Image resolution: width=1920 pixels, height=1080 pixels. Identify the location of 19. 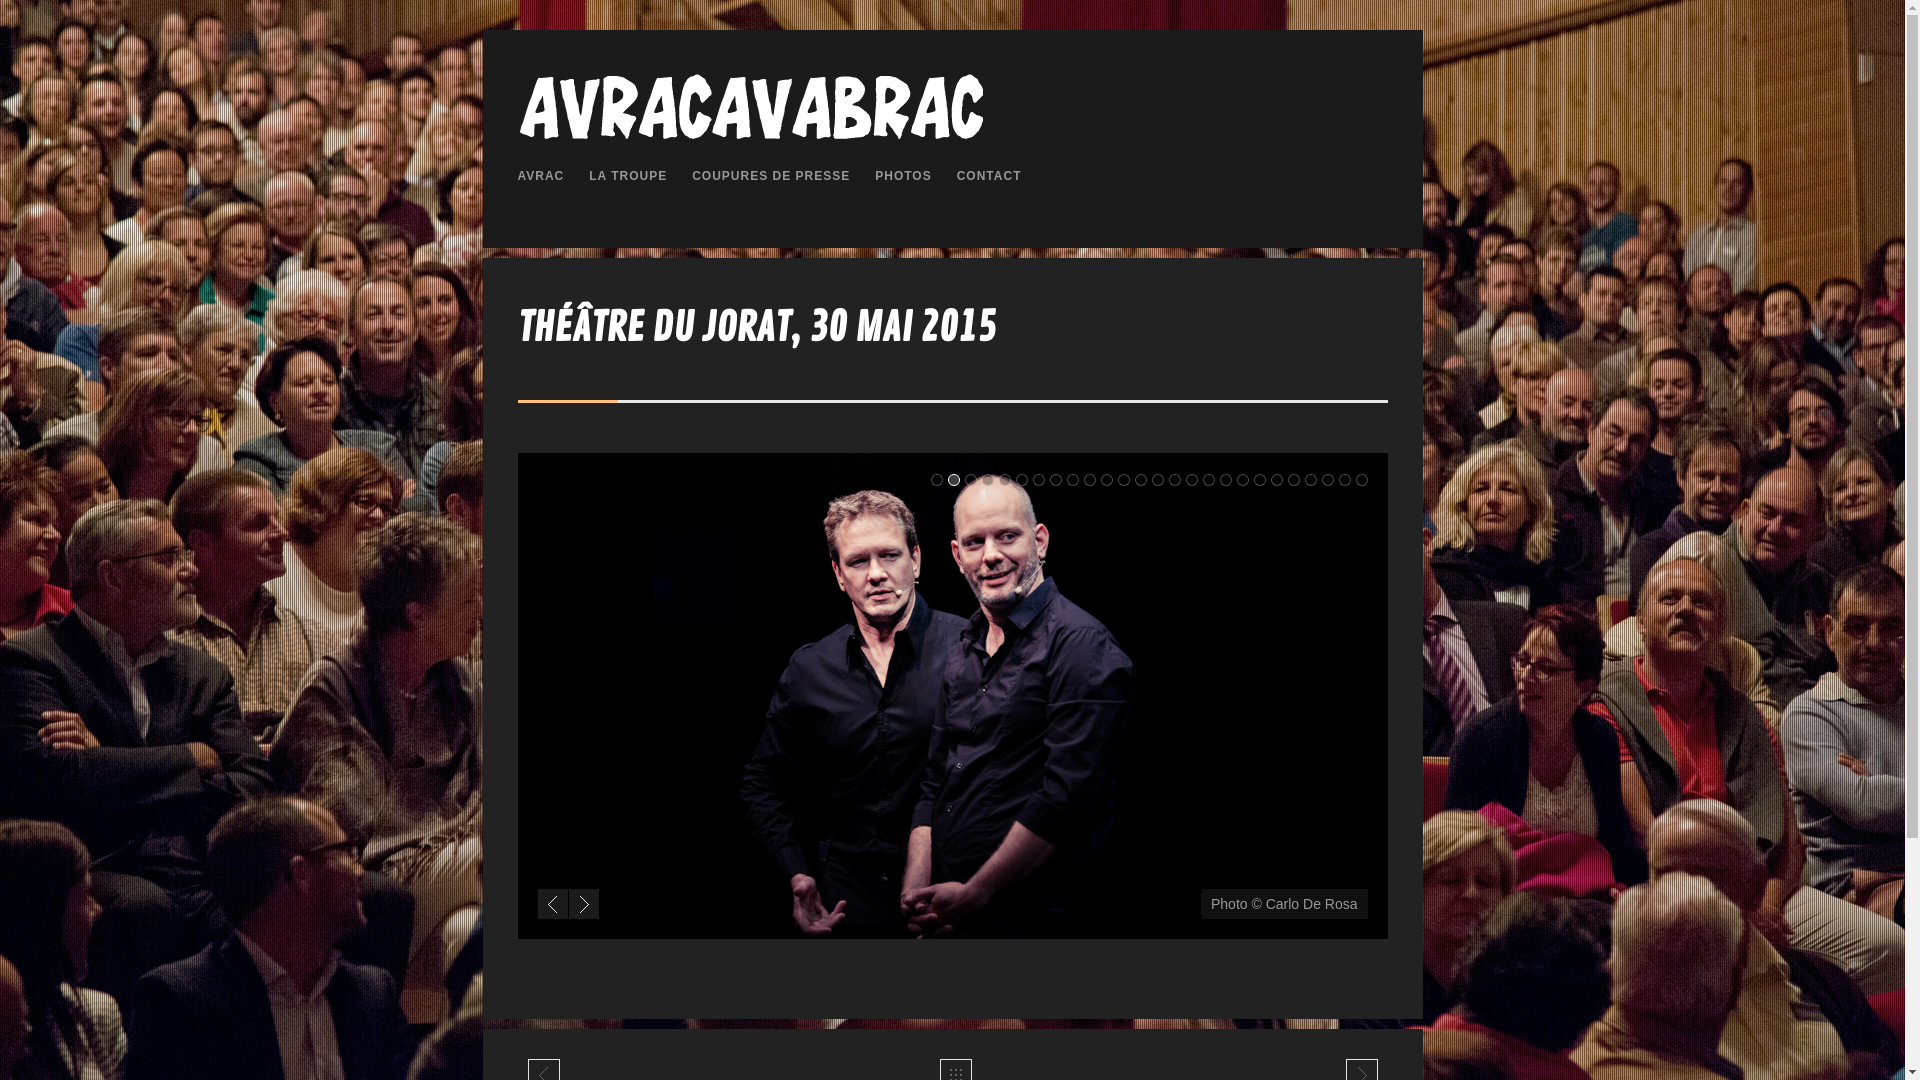
(1242, 480).